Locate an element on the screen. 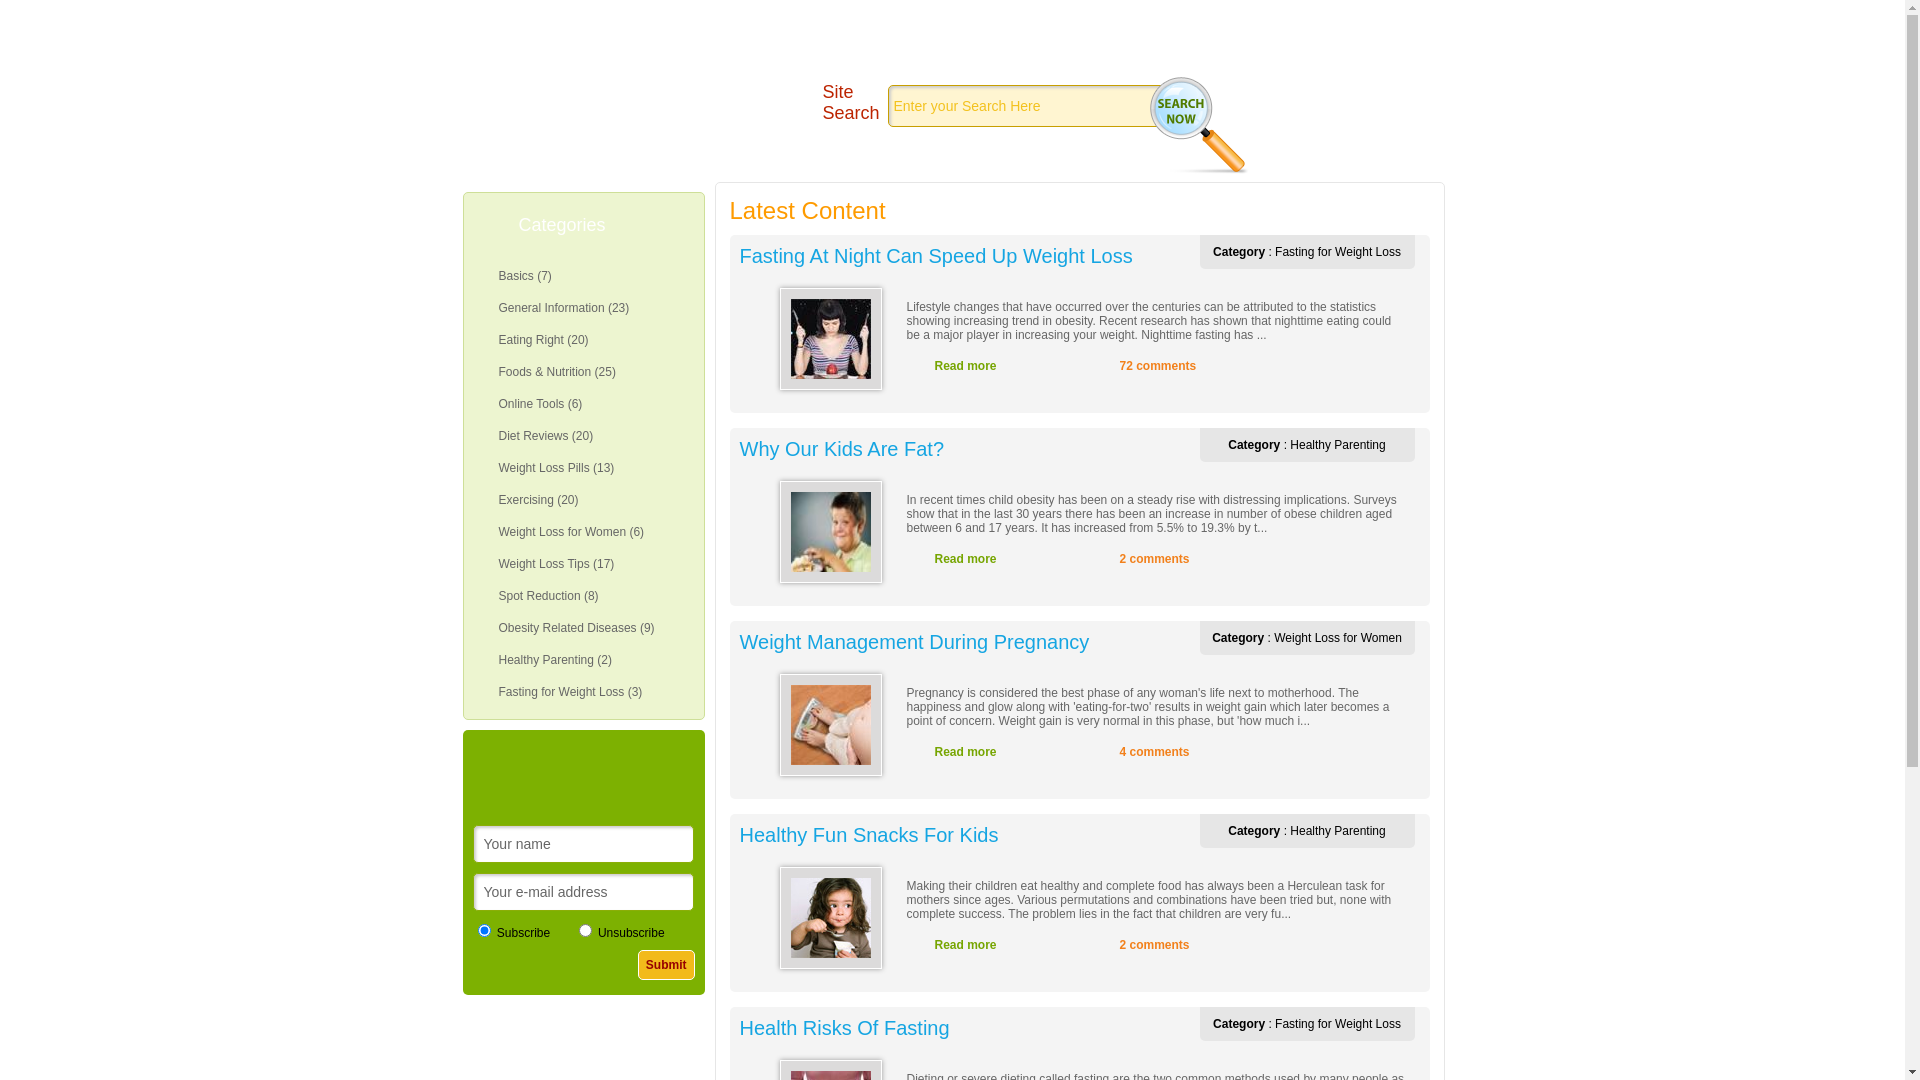 This screenshot has height=1080, width=1920. Fasting for Weight Loss (3) is located at coordinates (584, 692).